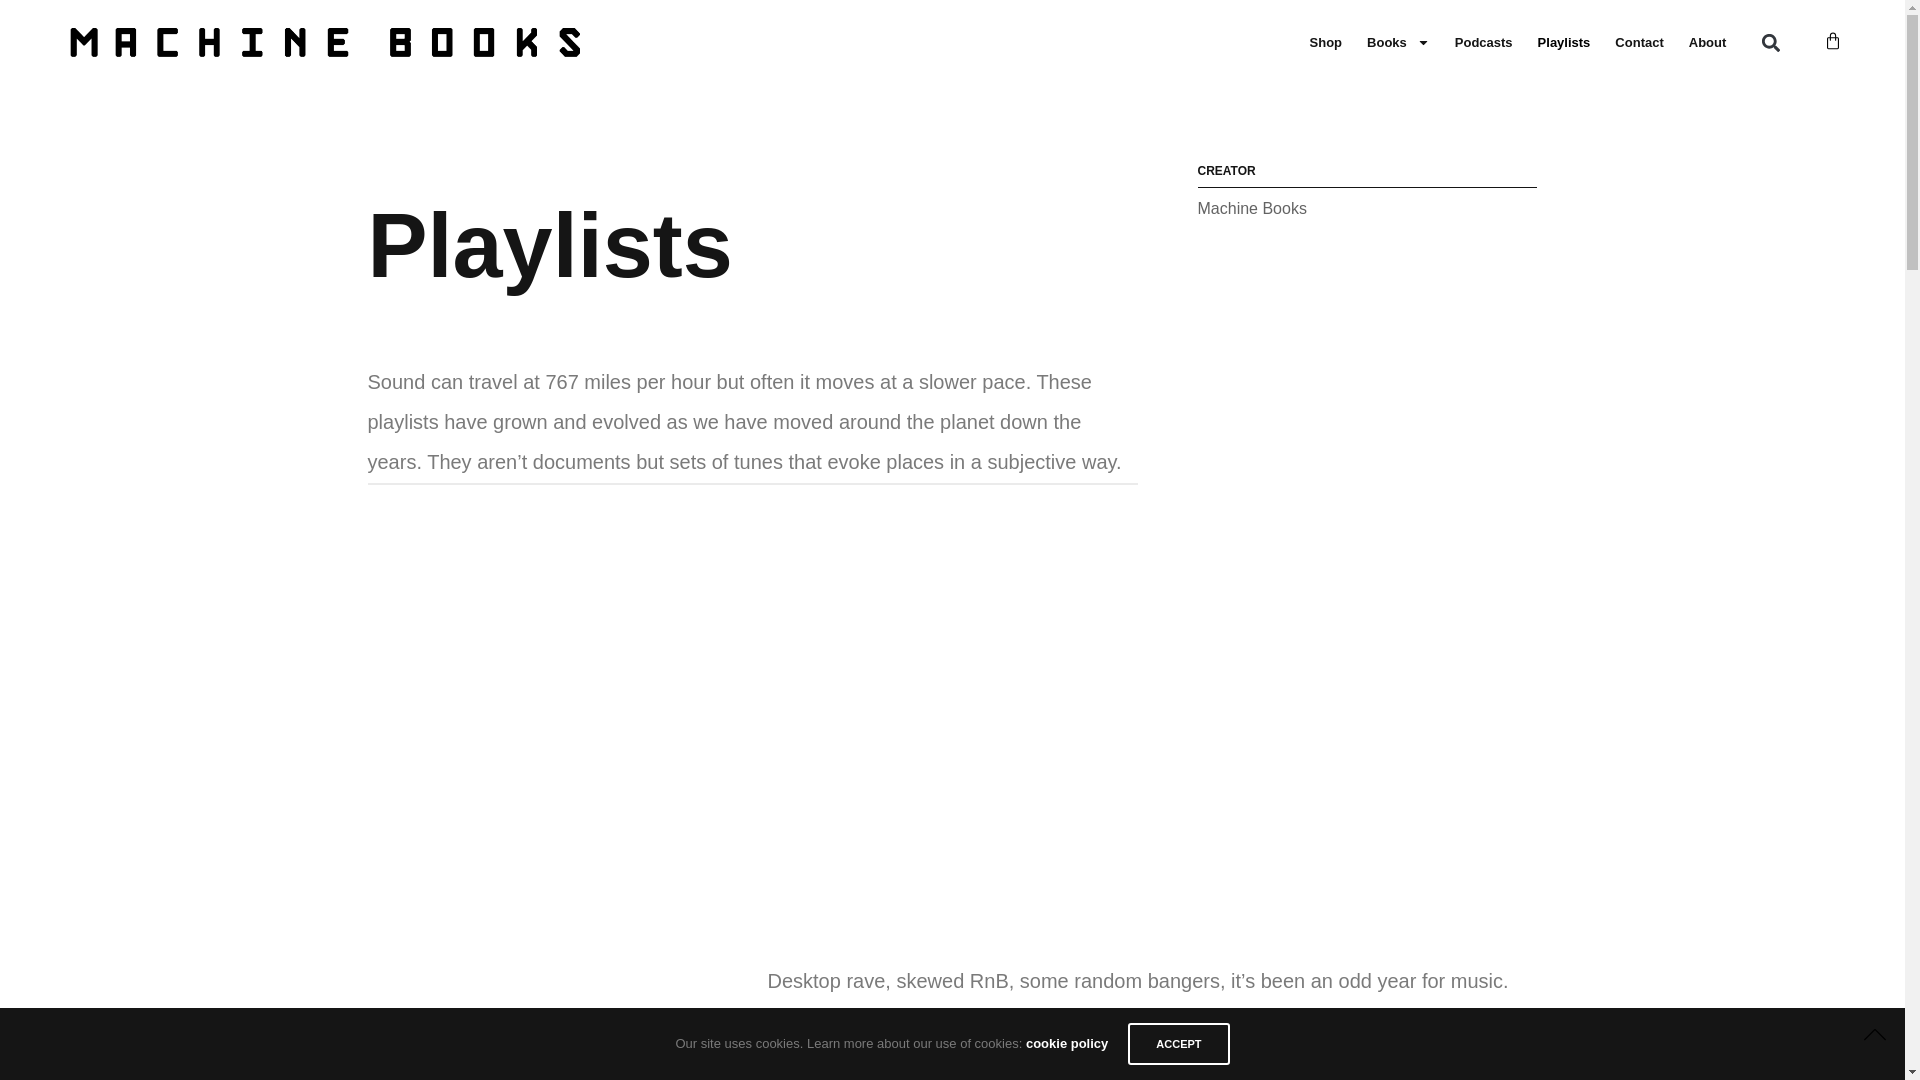 The width and height of the screenshot is (1920, 1080). I want to click on Shop, so click(1326, 42).